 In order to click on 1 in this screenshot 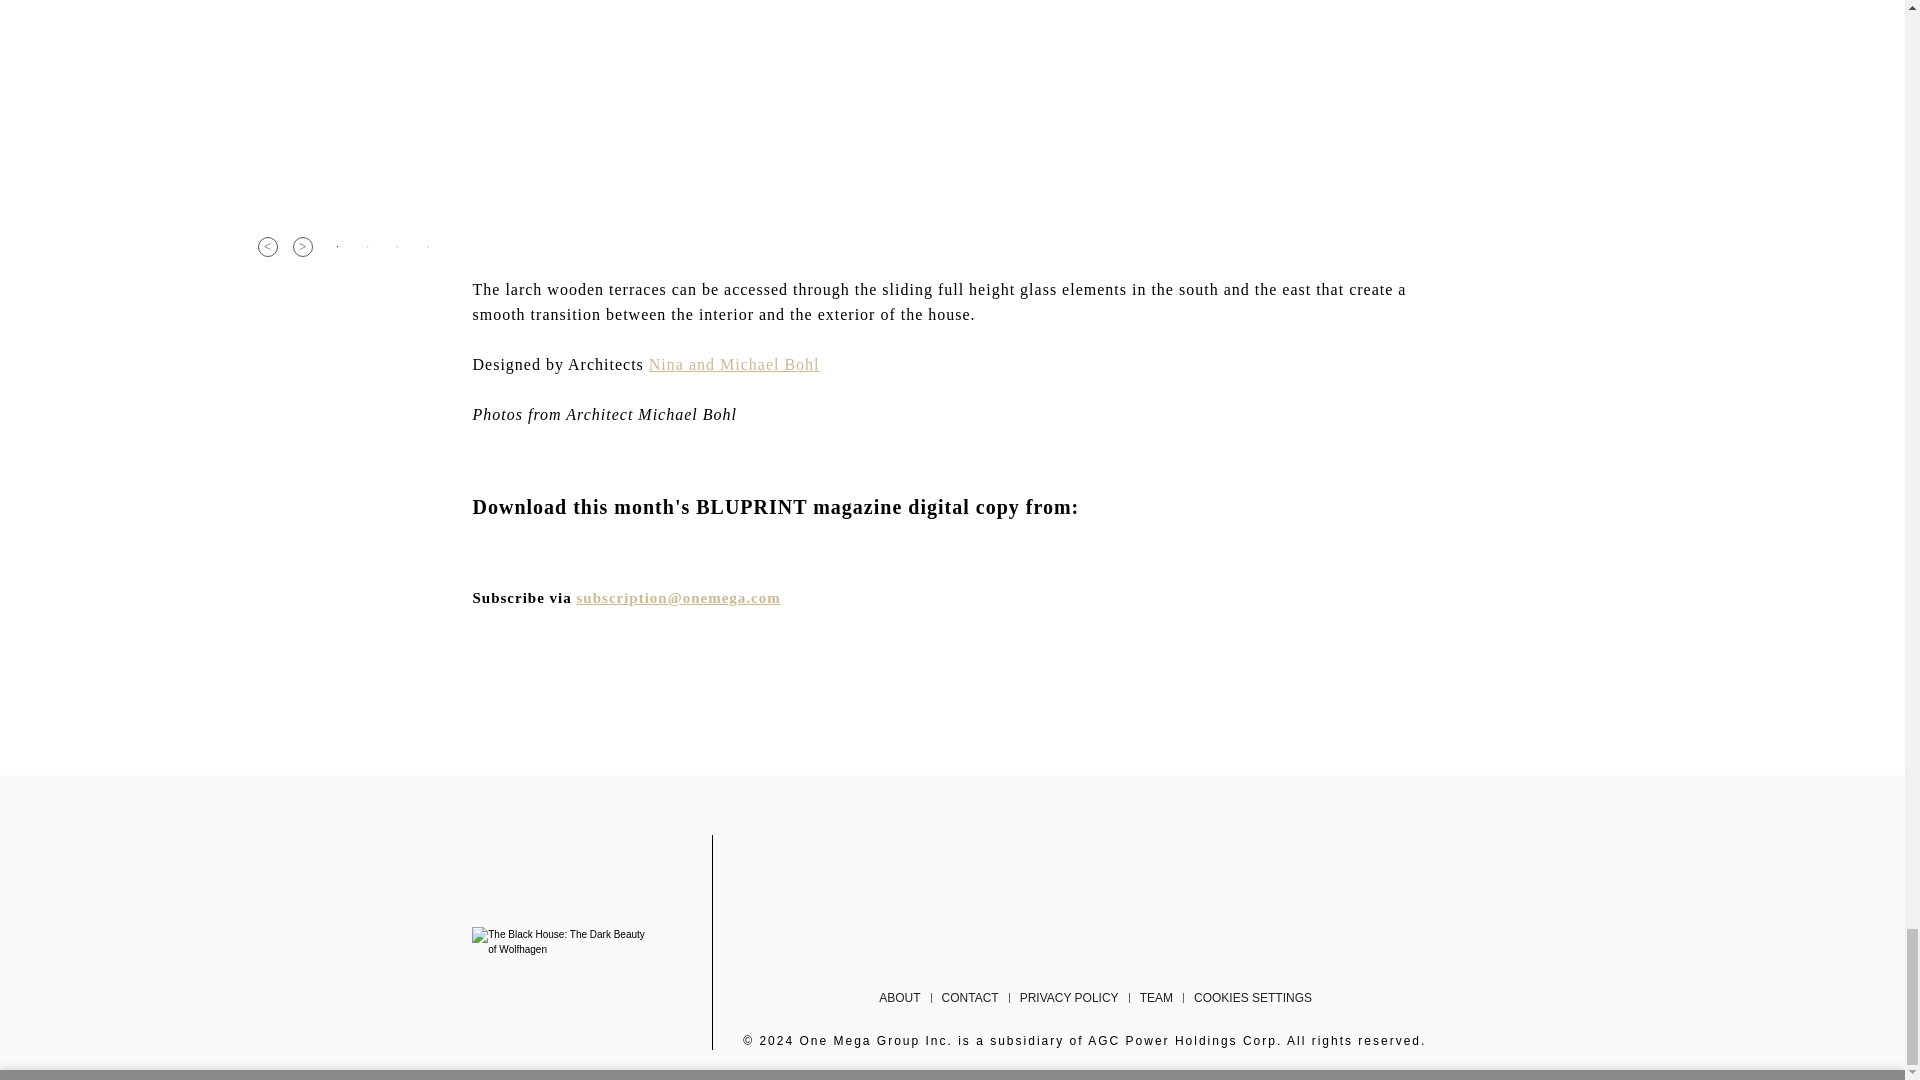, I will do `click(338, 246)`.